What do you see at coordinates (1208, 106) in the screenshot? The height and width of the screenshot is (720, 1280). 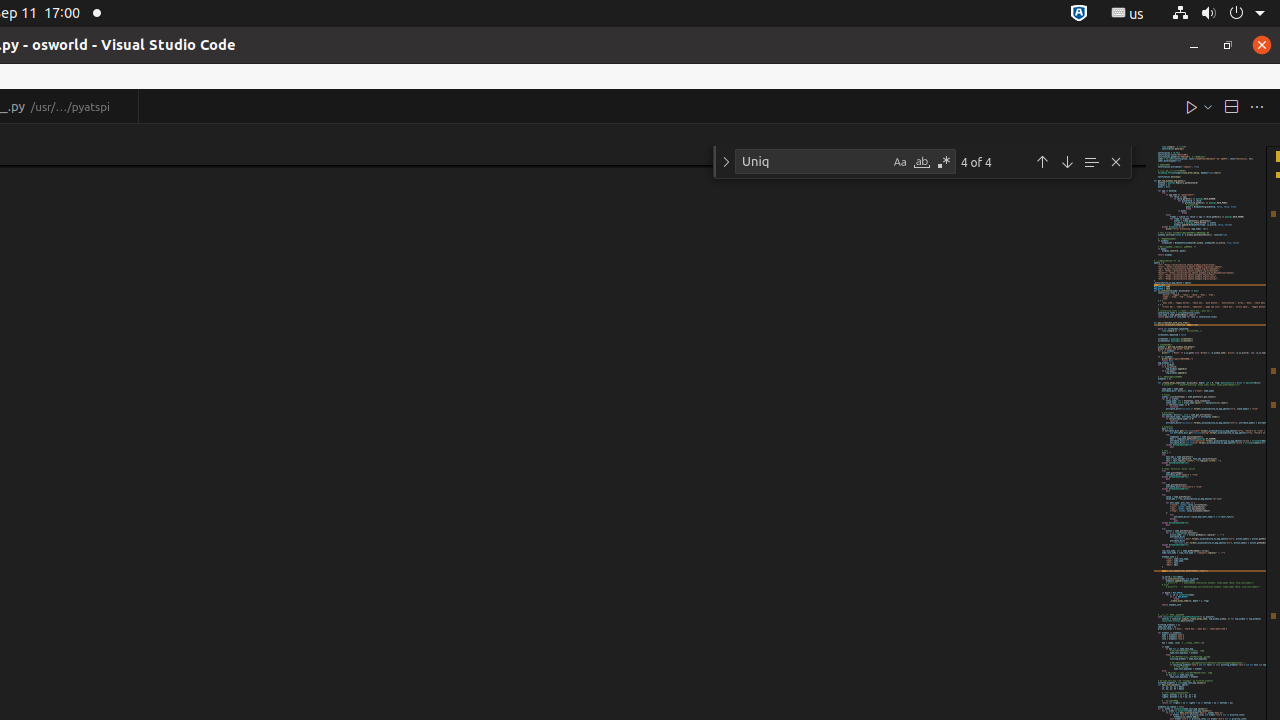 I see `Run or Debug...` at bounding box center [1208, 106].